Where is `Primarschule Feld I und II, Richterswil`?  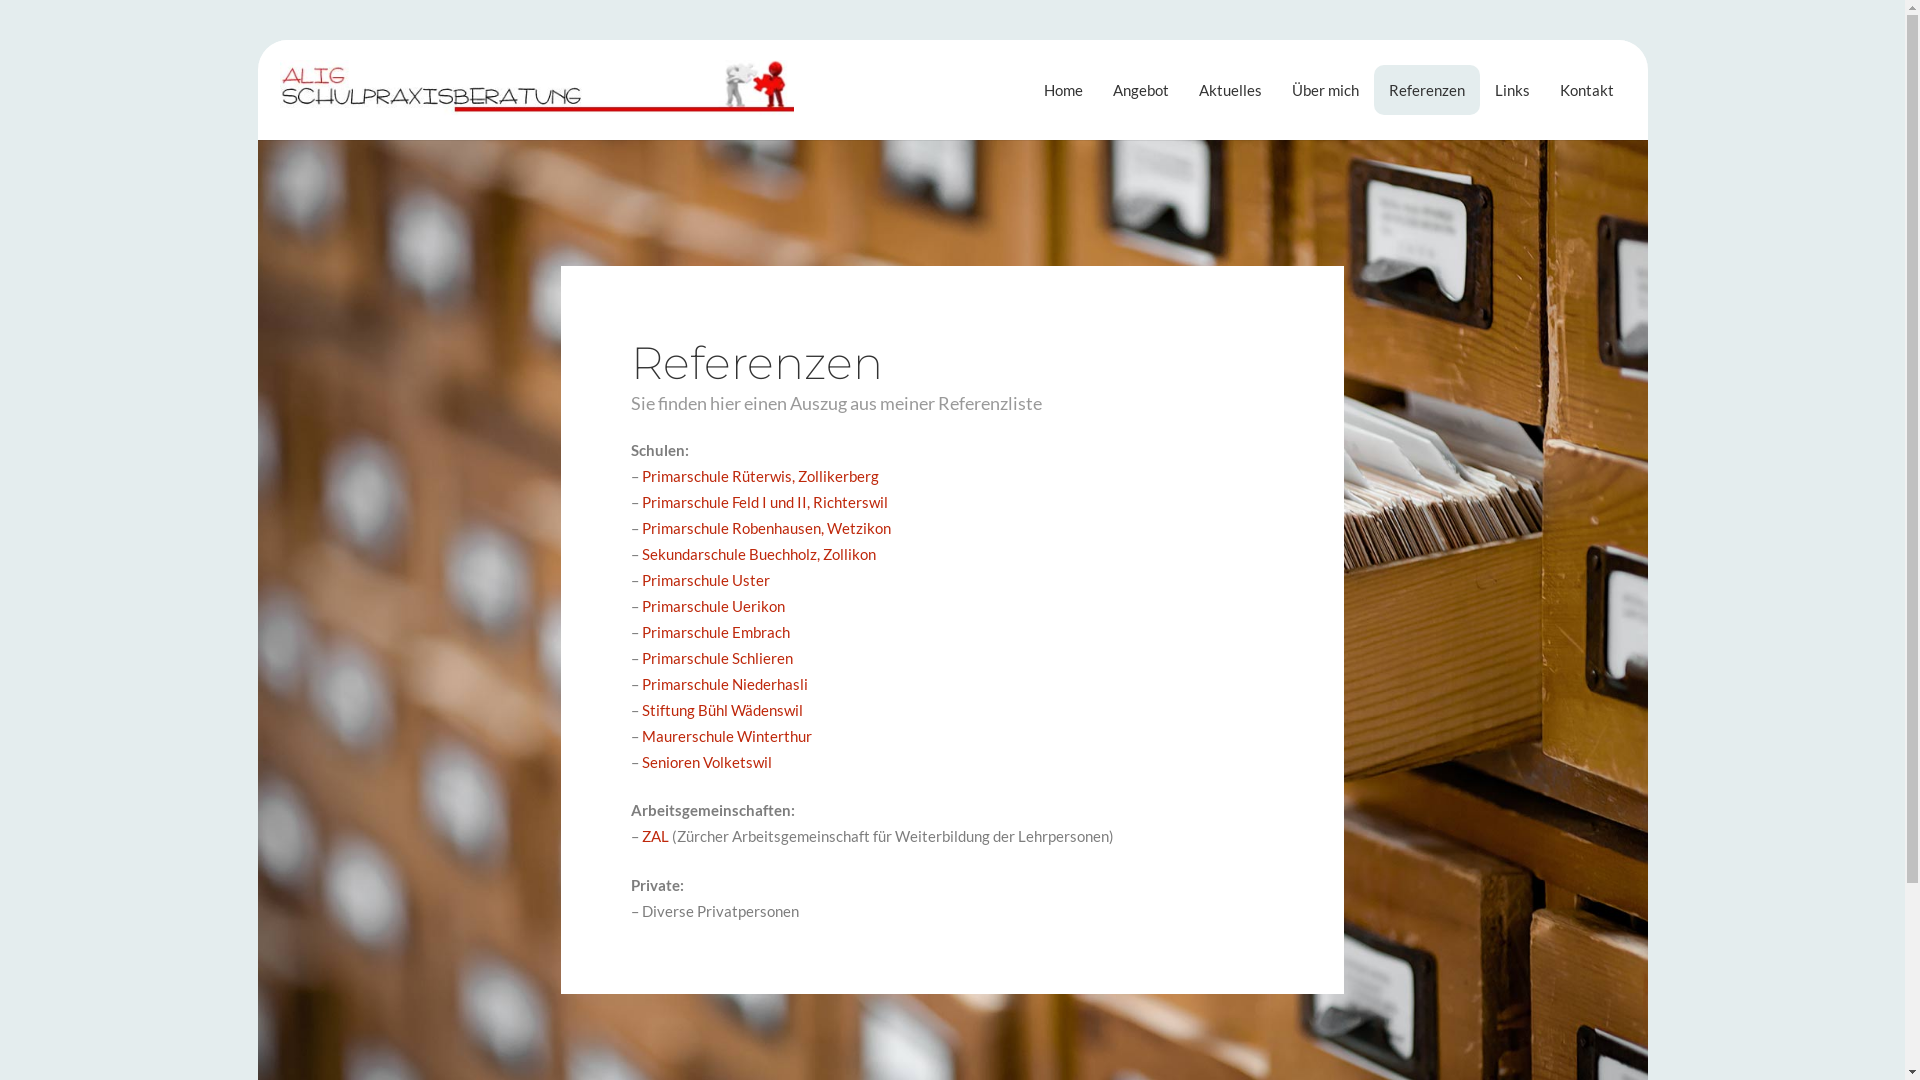
Primarschule Feld I und II, Richterswil is located at coordinates (765, 502).